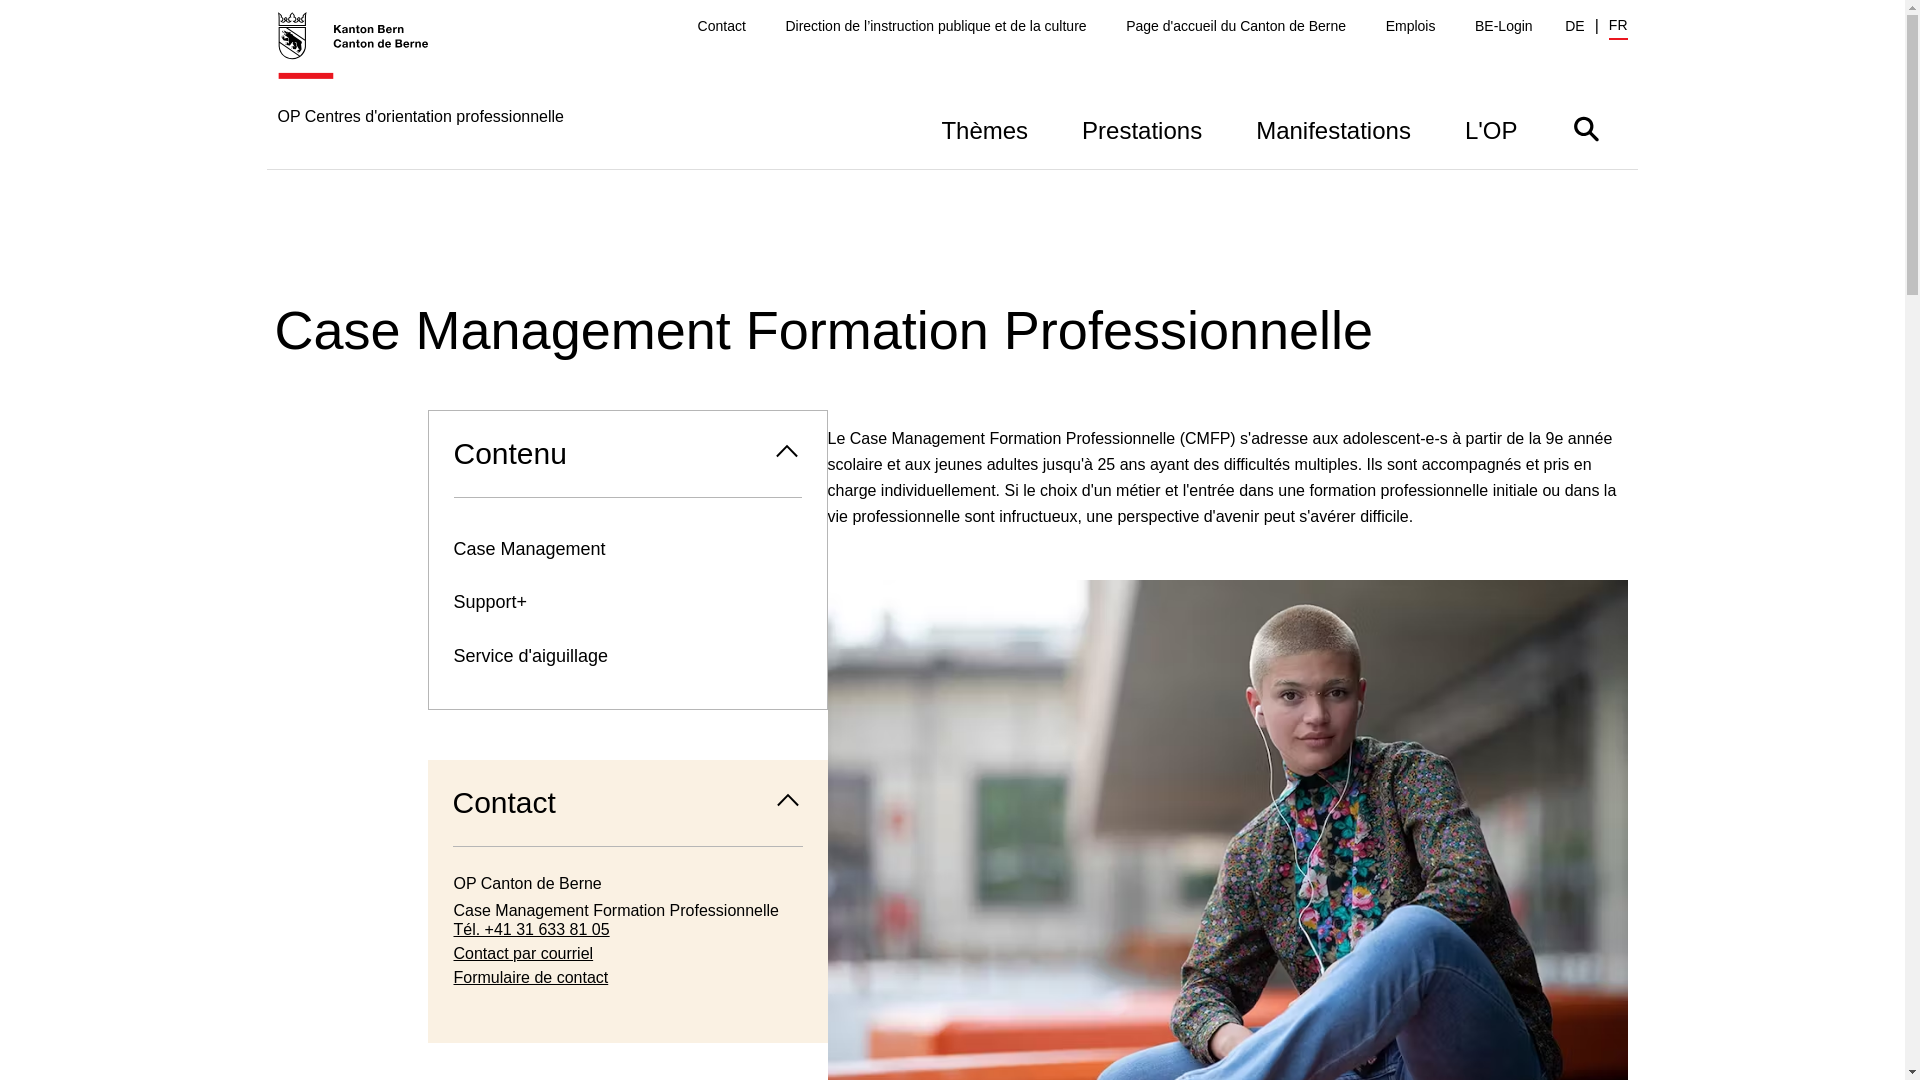 The width and height of the screenshot is (1920, 1080). What do you see at coordinates (1574, 26) in the screenshot?
I see `DE` at bounding box center [1574, 26].